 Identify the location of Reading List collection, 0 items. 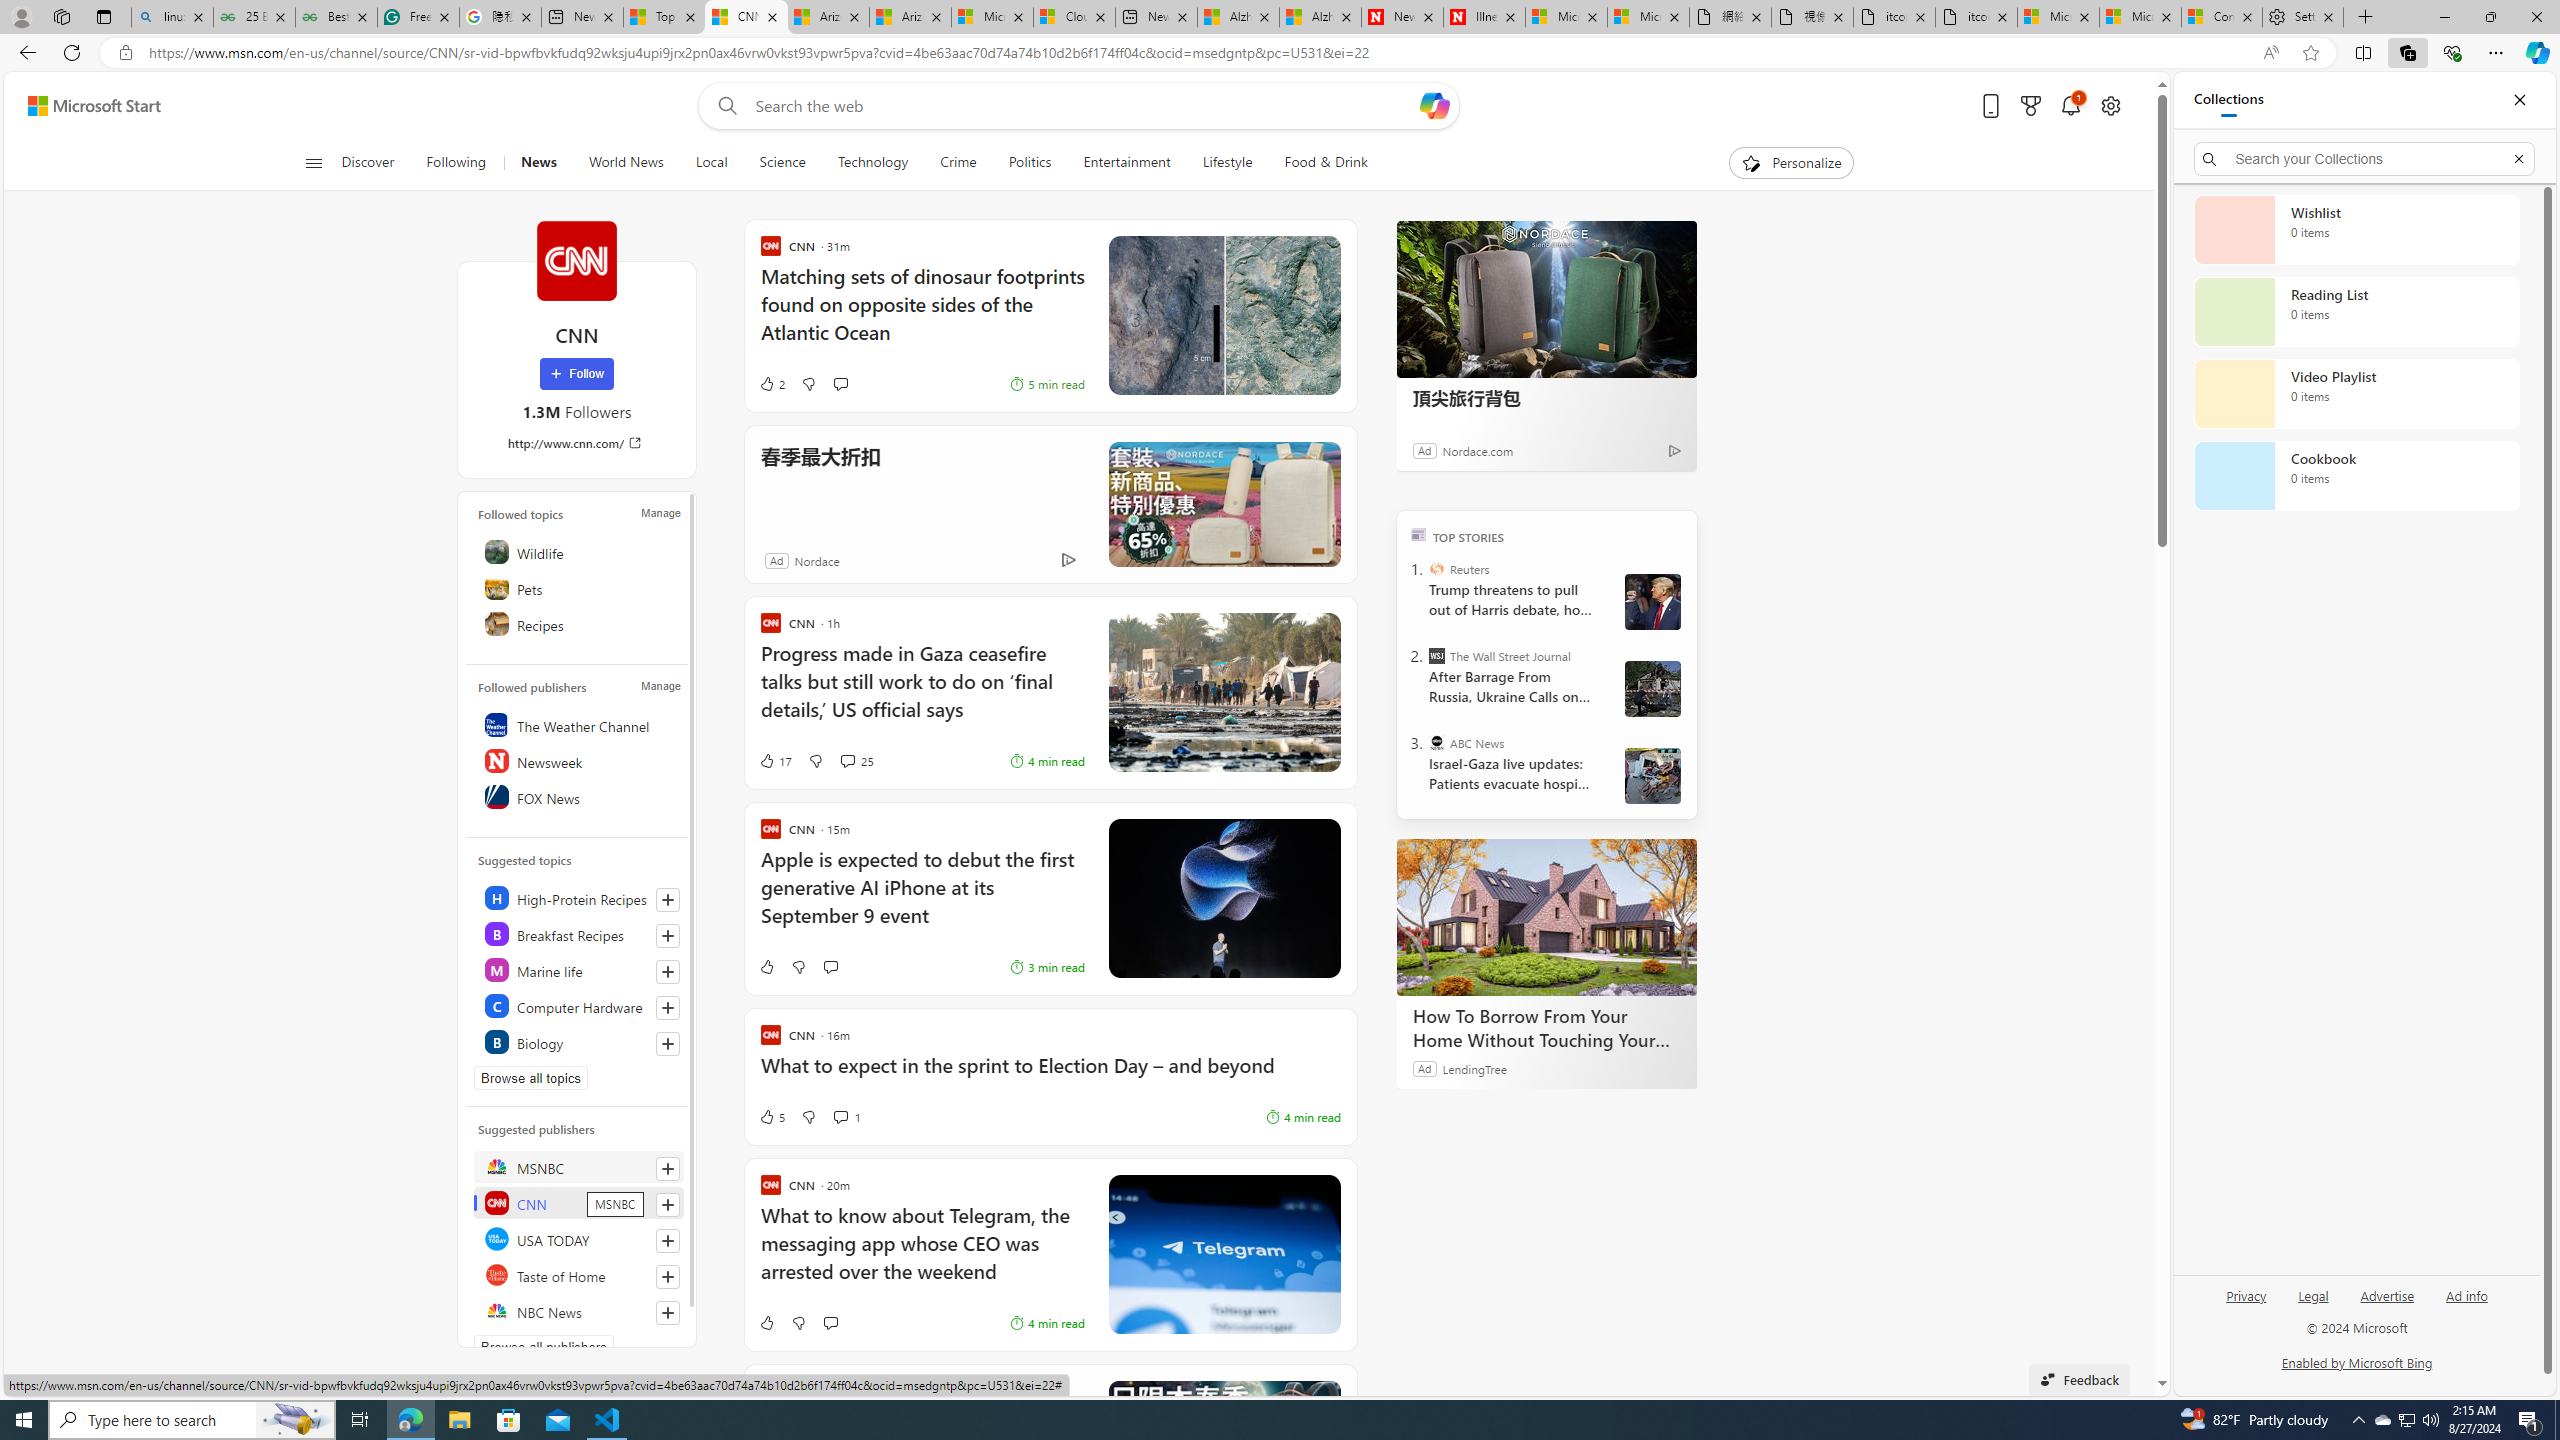
(2356, 312).